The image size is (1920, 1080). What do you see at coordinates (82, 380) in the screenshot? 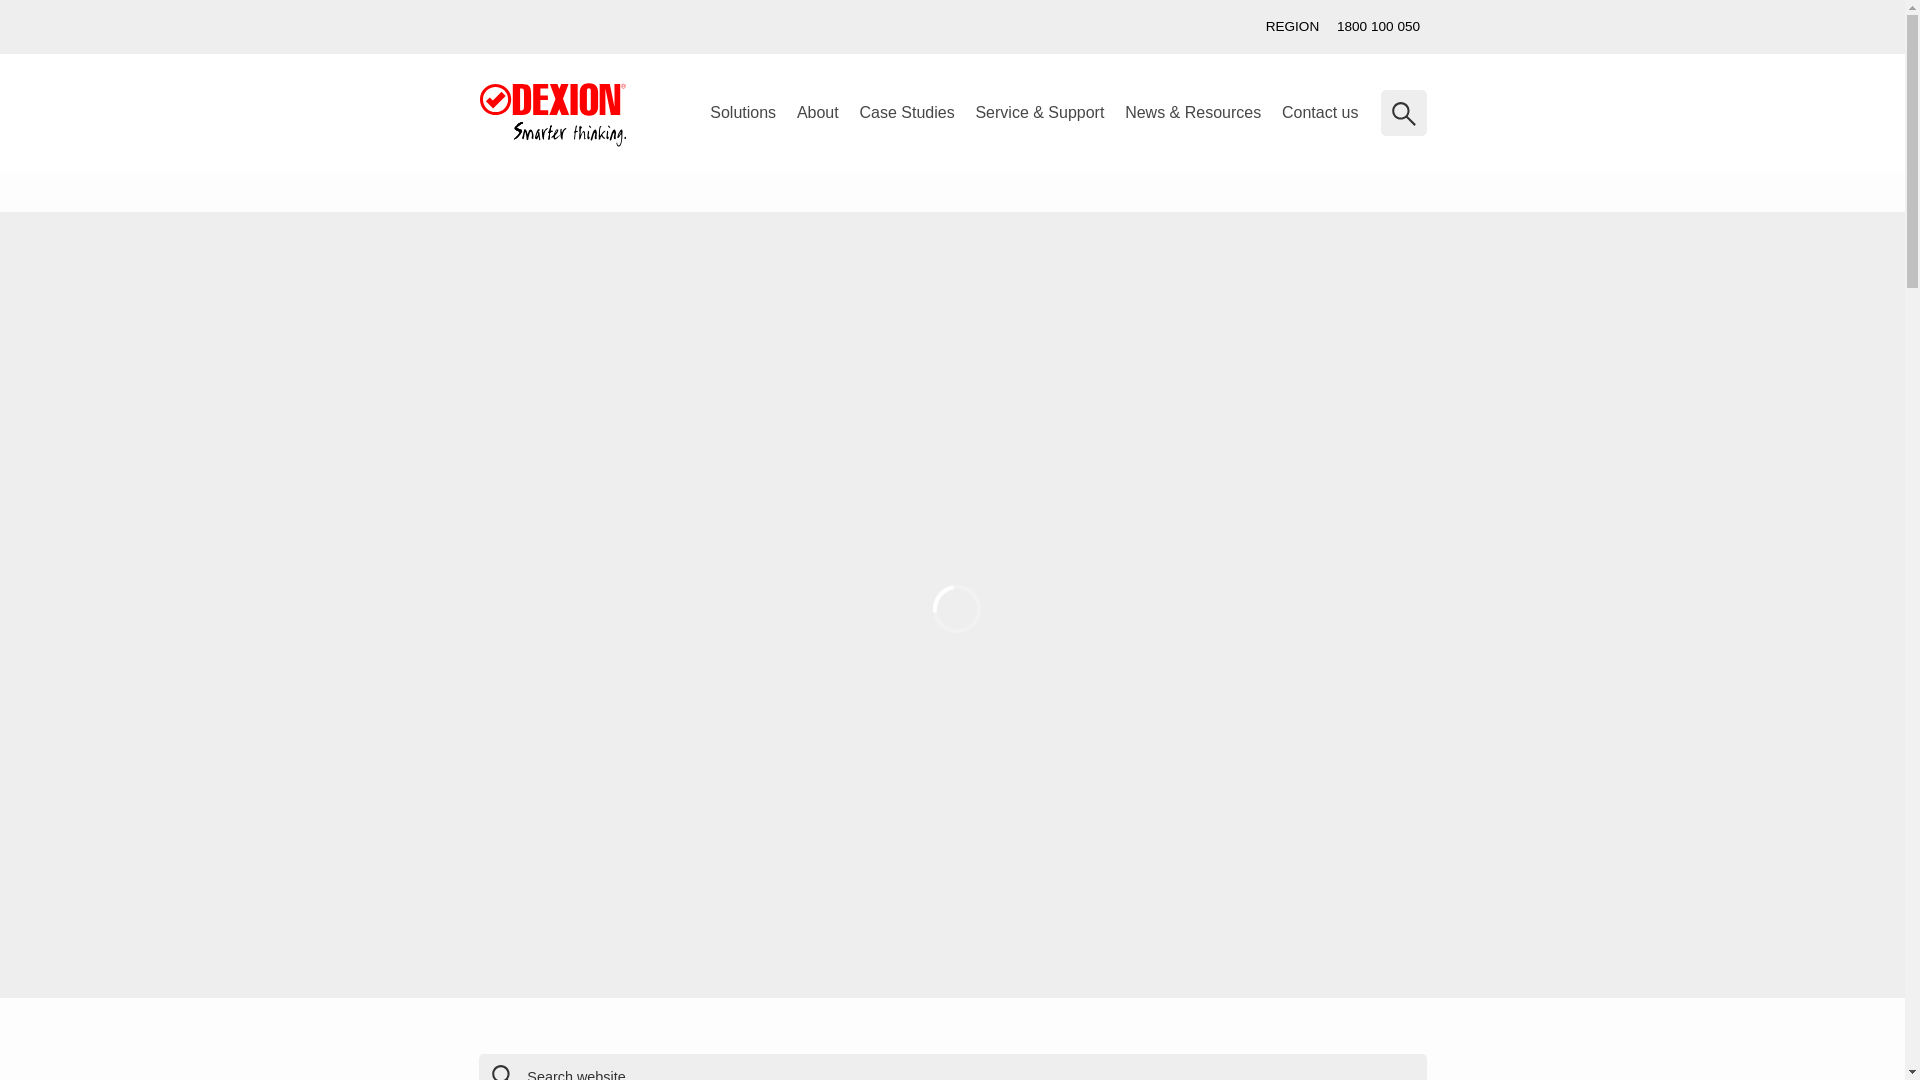
I see `Contact us` at bounding box center [82, 380].